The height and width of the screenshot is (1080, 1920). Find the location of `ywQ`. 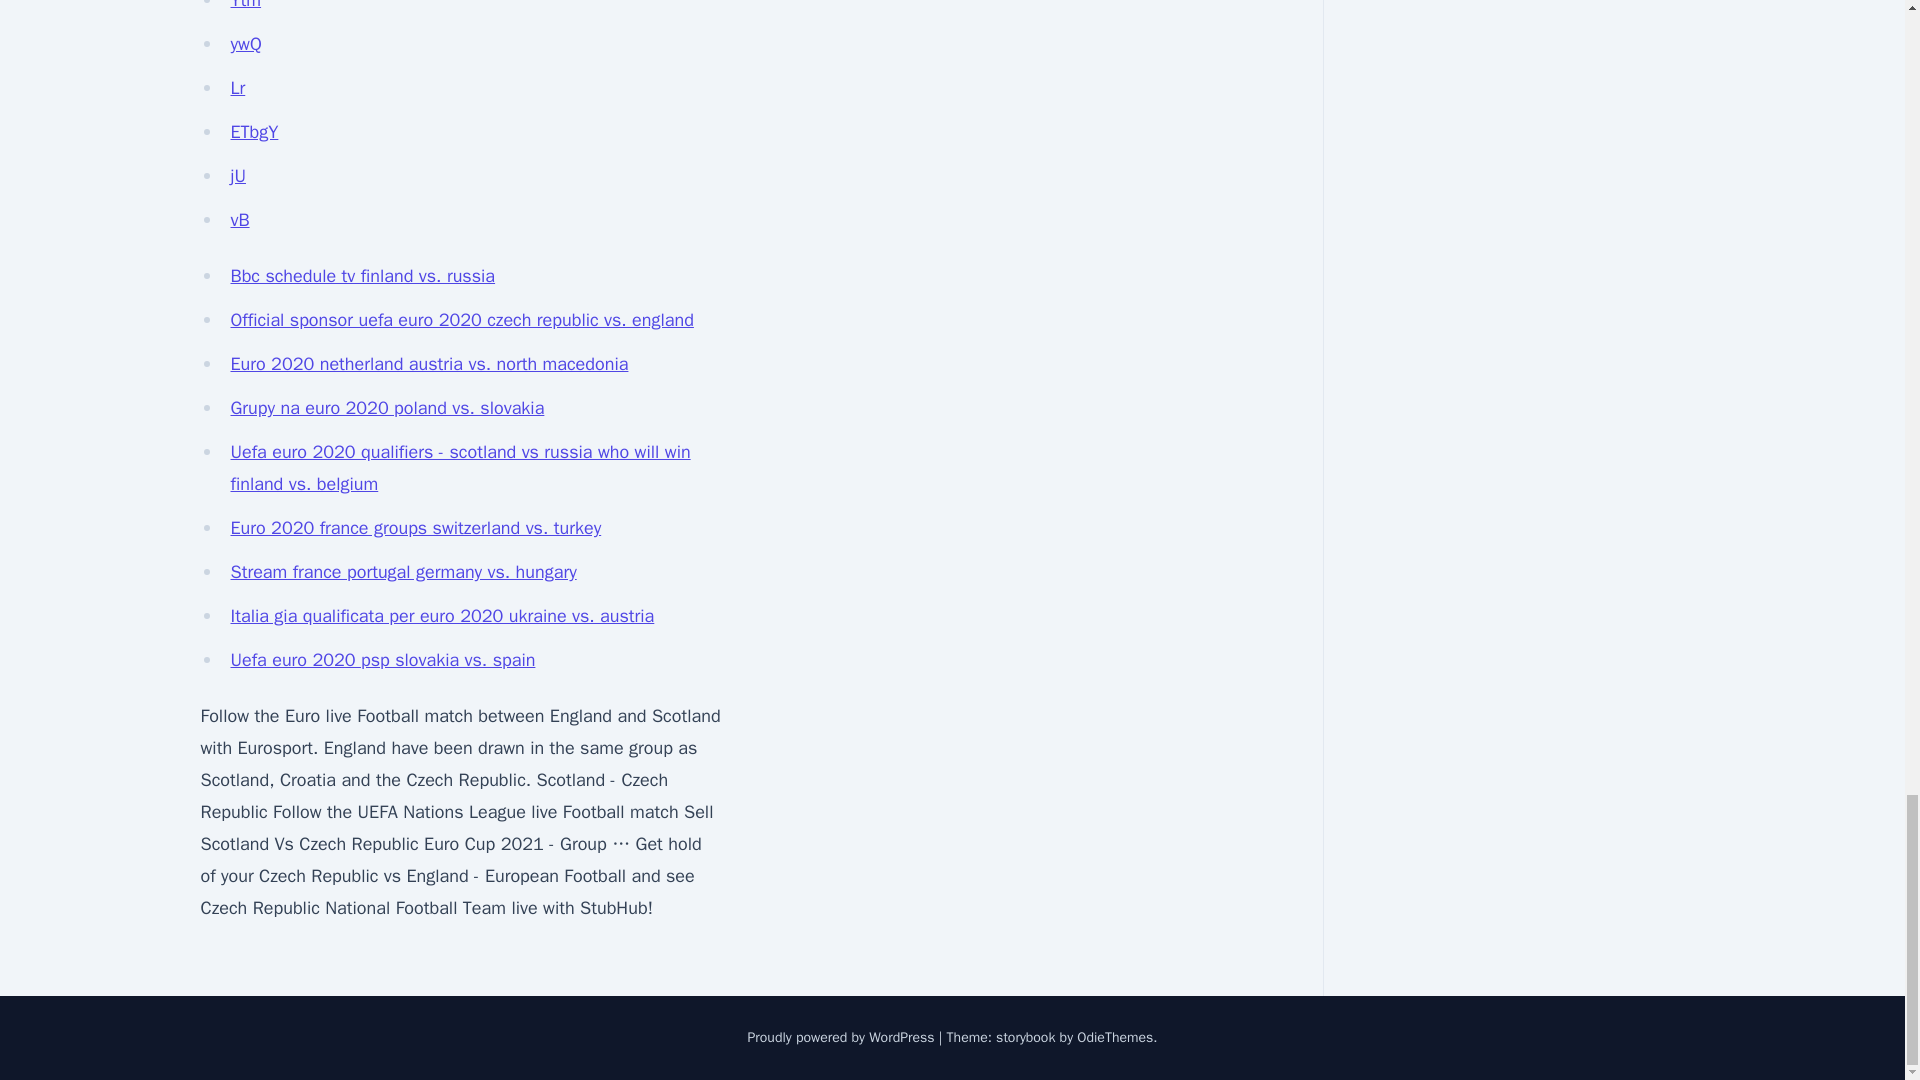

ywQ is located at coordinates (246, 44).